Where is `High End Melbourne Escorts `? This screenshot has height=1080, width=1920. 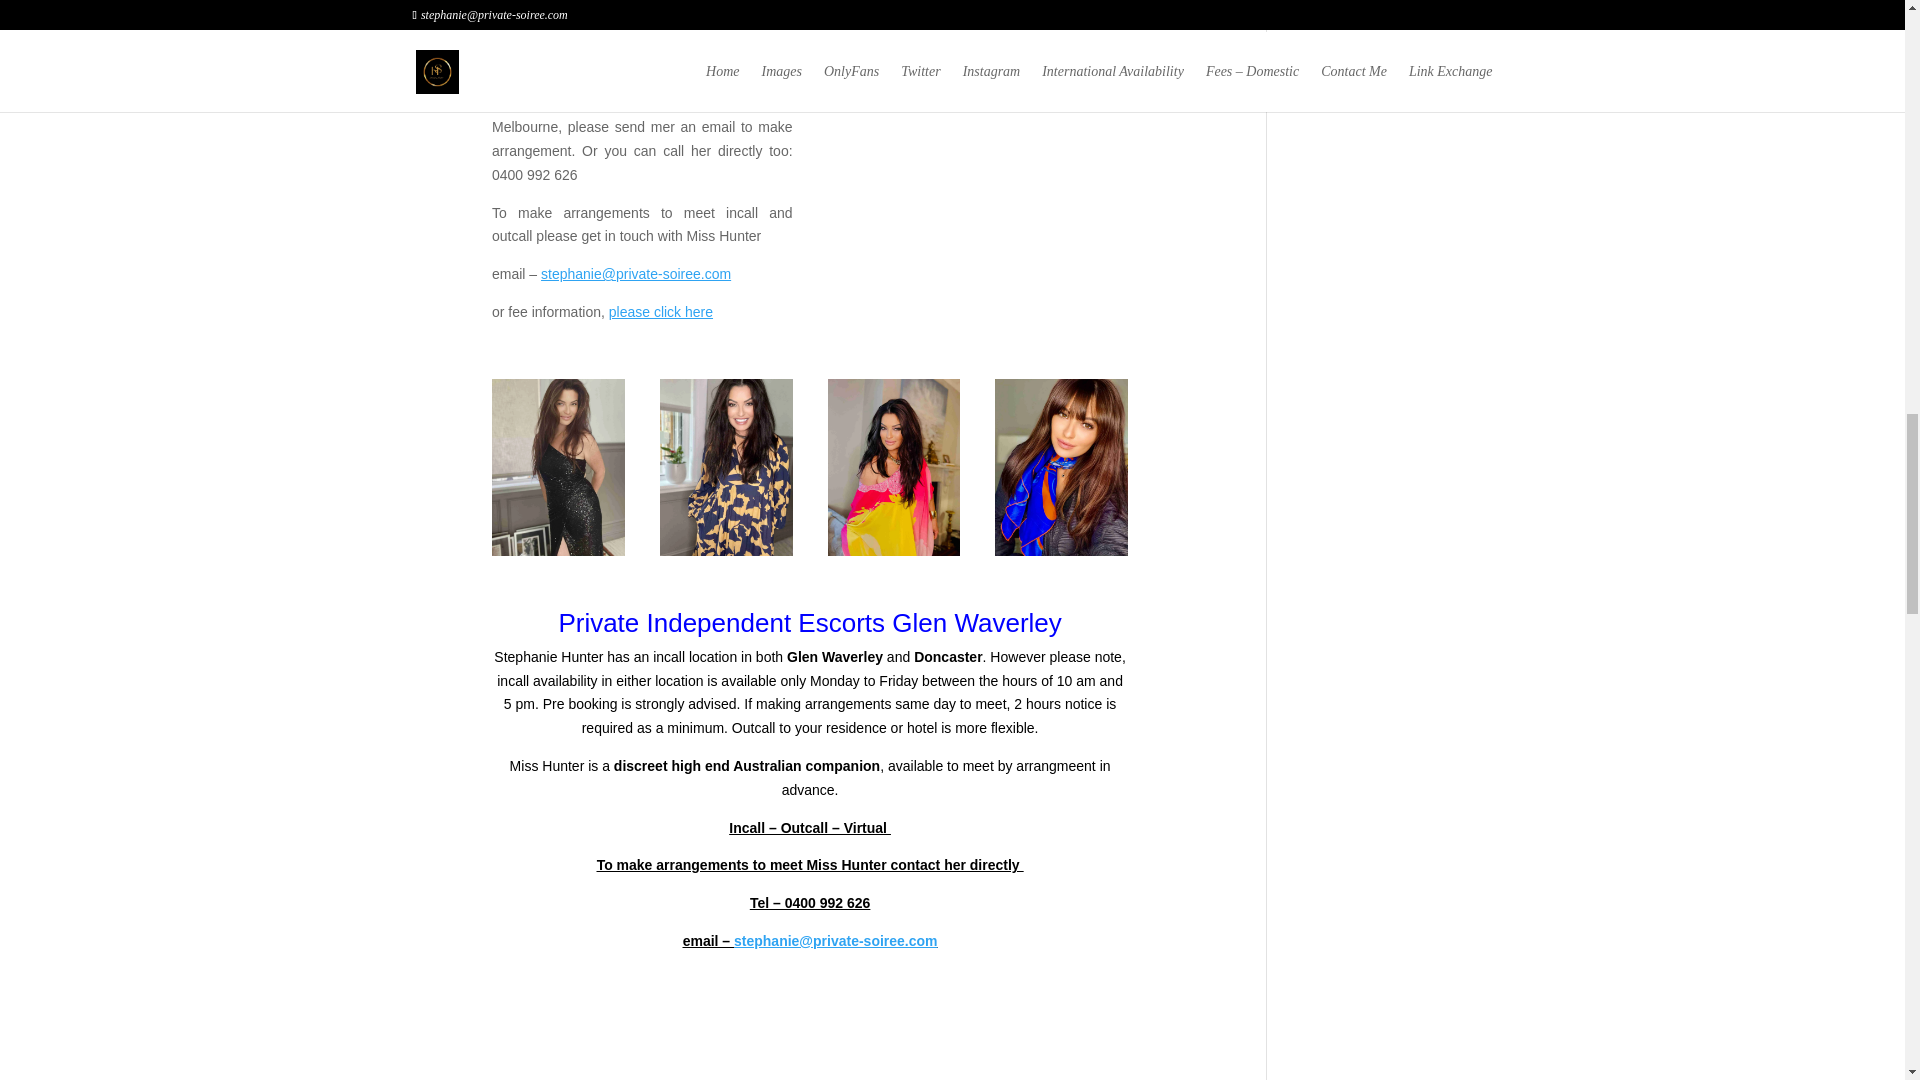
High End Melbourne Escorts  is located at coordinates (660, 311).